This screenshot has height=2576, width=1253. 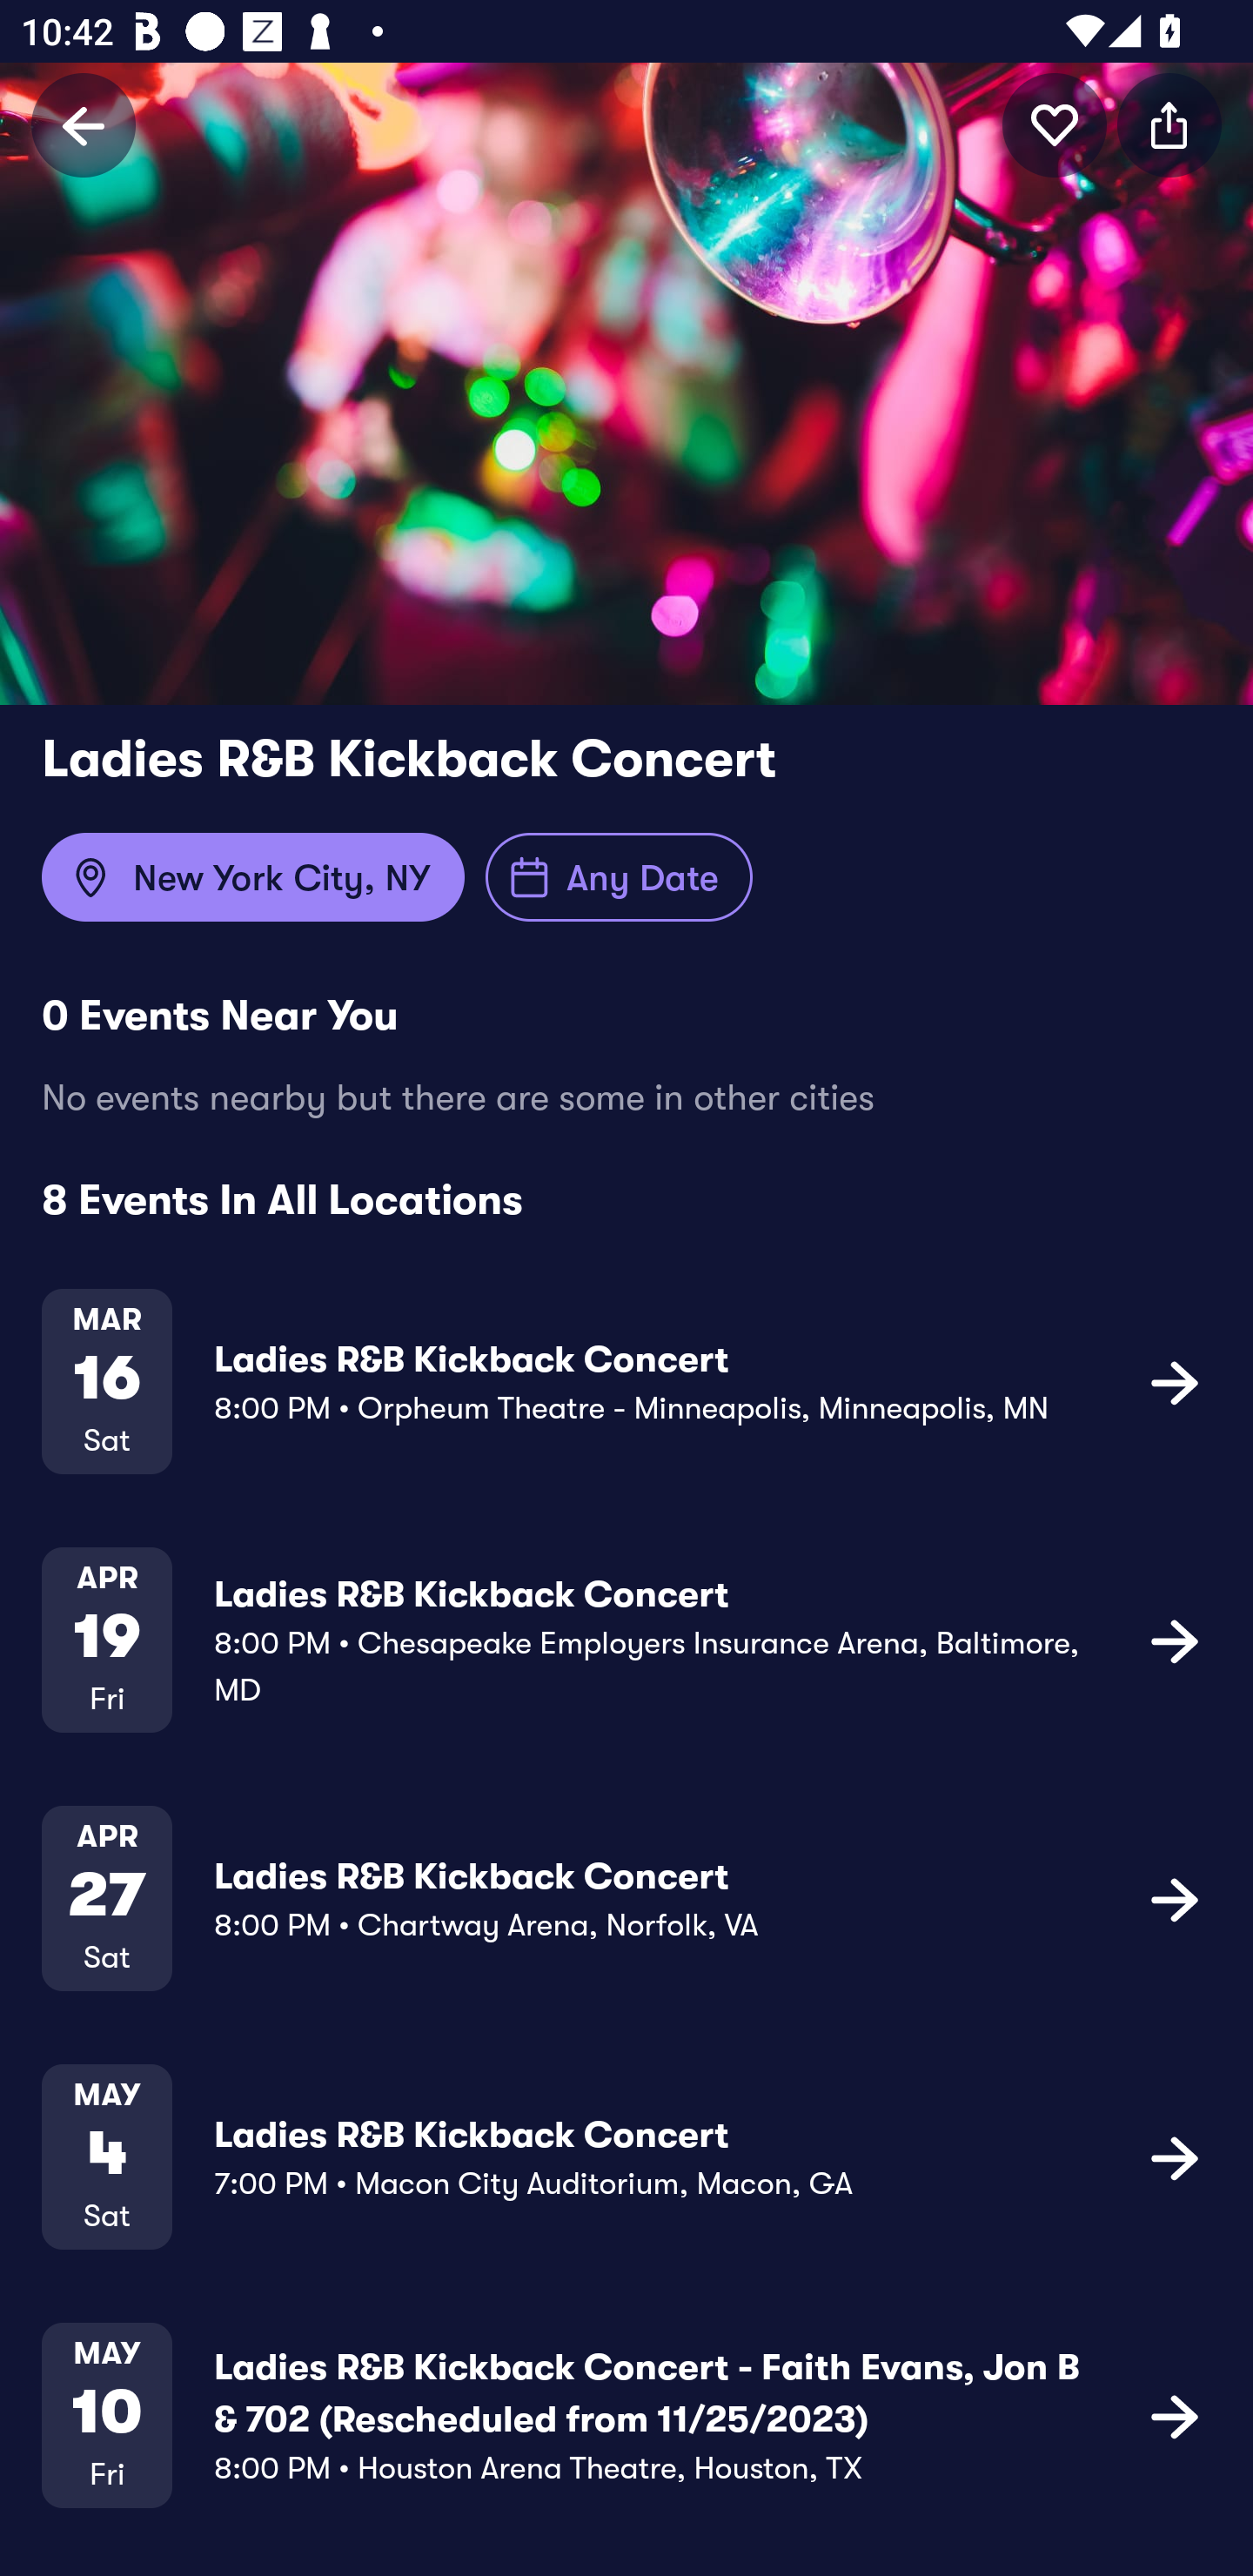 I want to click on icon button, so click(x=1175, y=2416).